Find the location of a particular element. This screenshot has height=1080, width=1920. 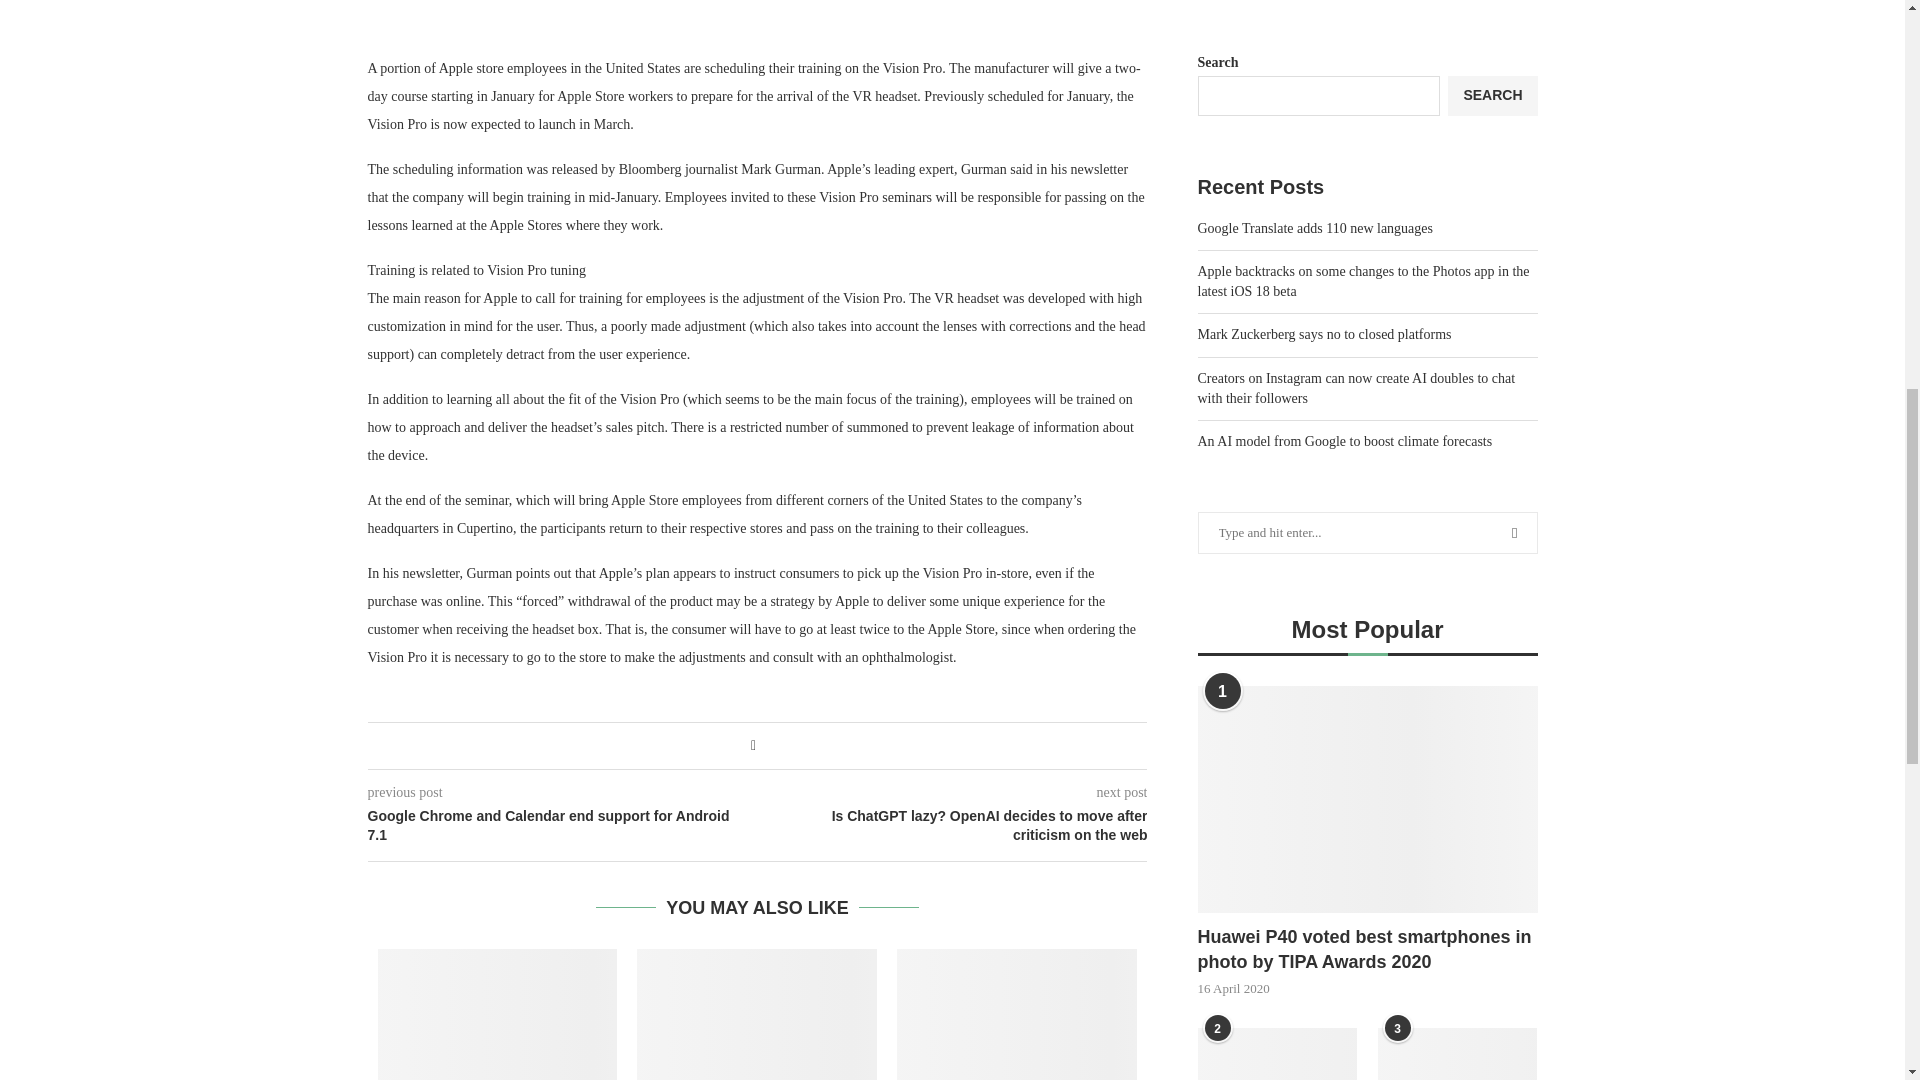

6 is located at coordinates (952, 8).